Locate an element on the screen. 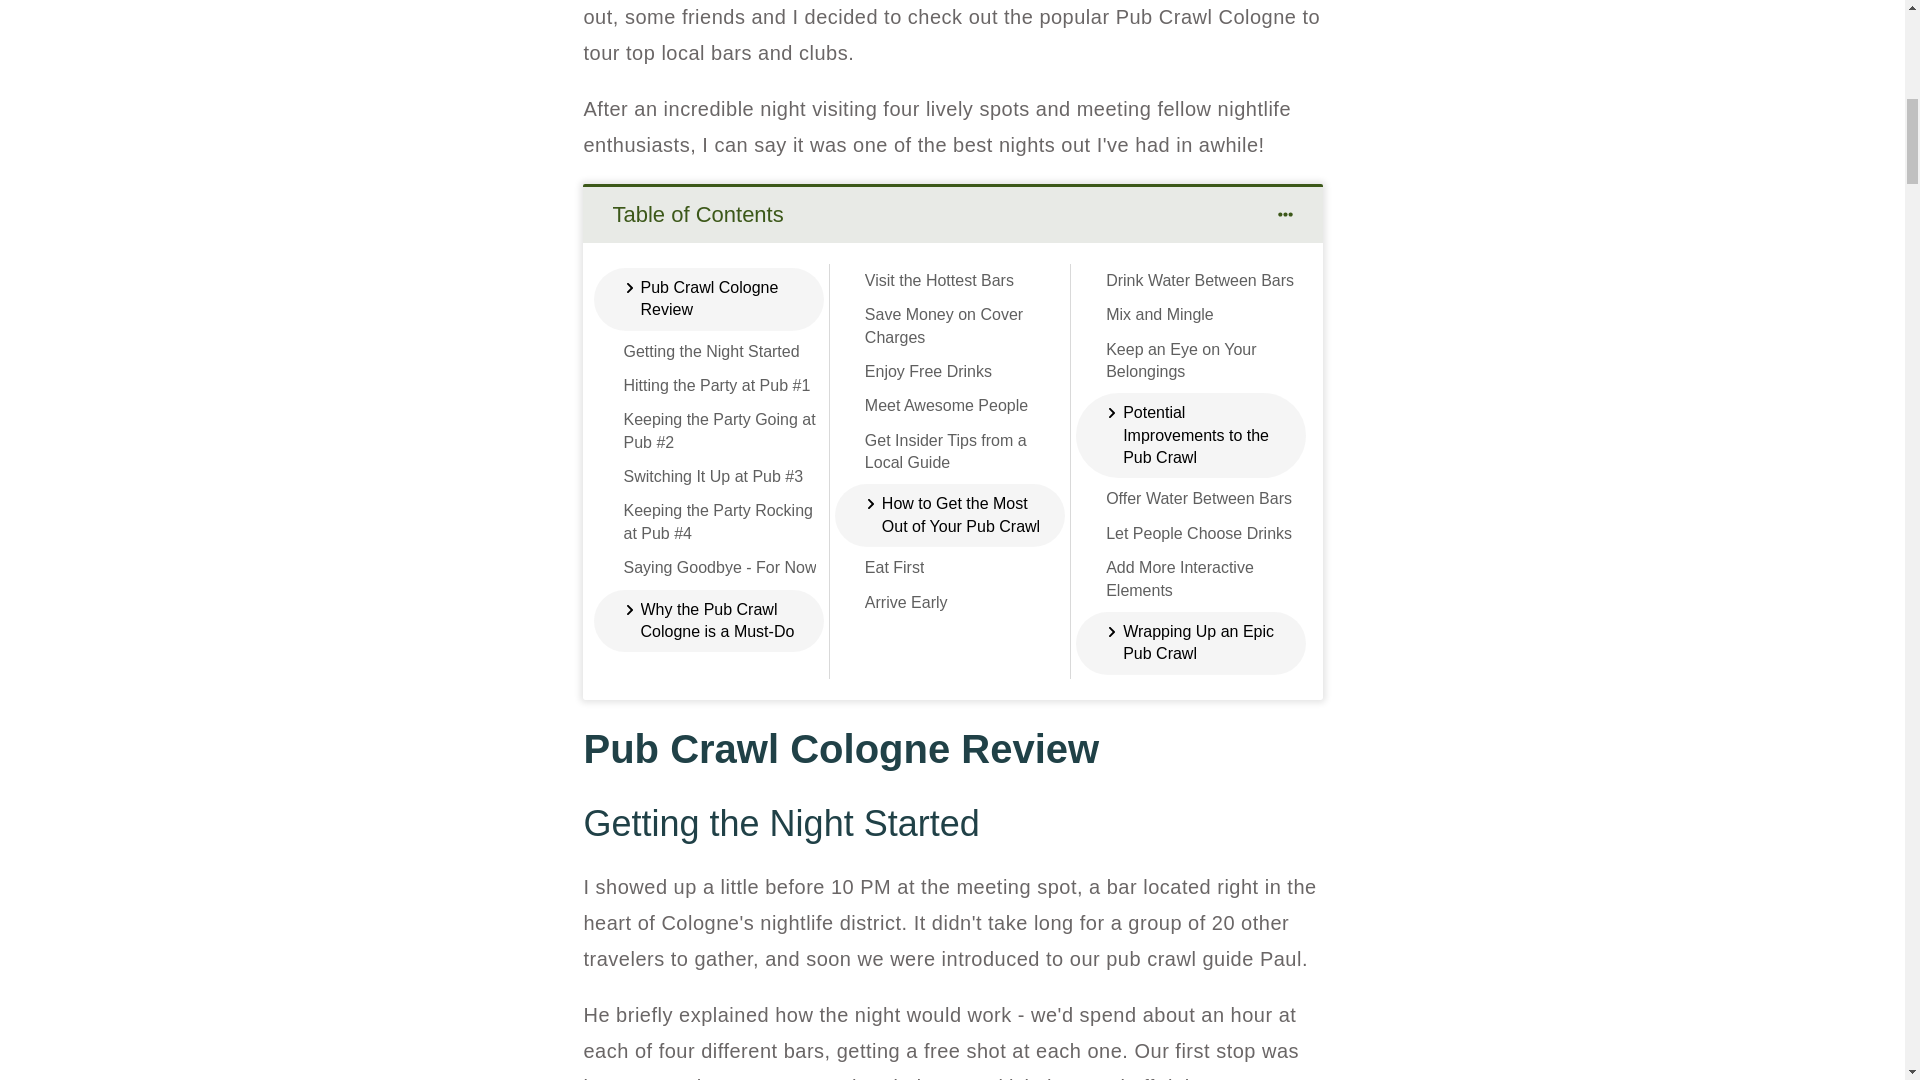 Image resolution: width=1920 pixels, height=1080 pixels. Drink Water Between Bars is located at coordinates (1200, 280).